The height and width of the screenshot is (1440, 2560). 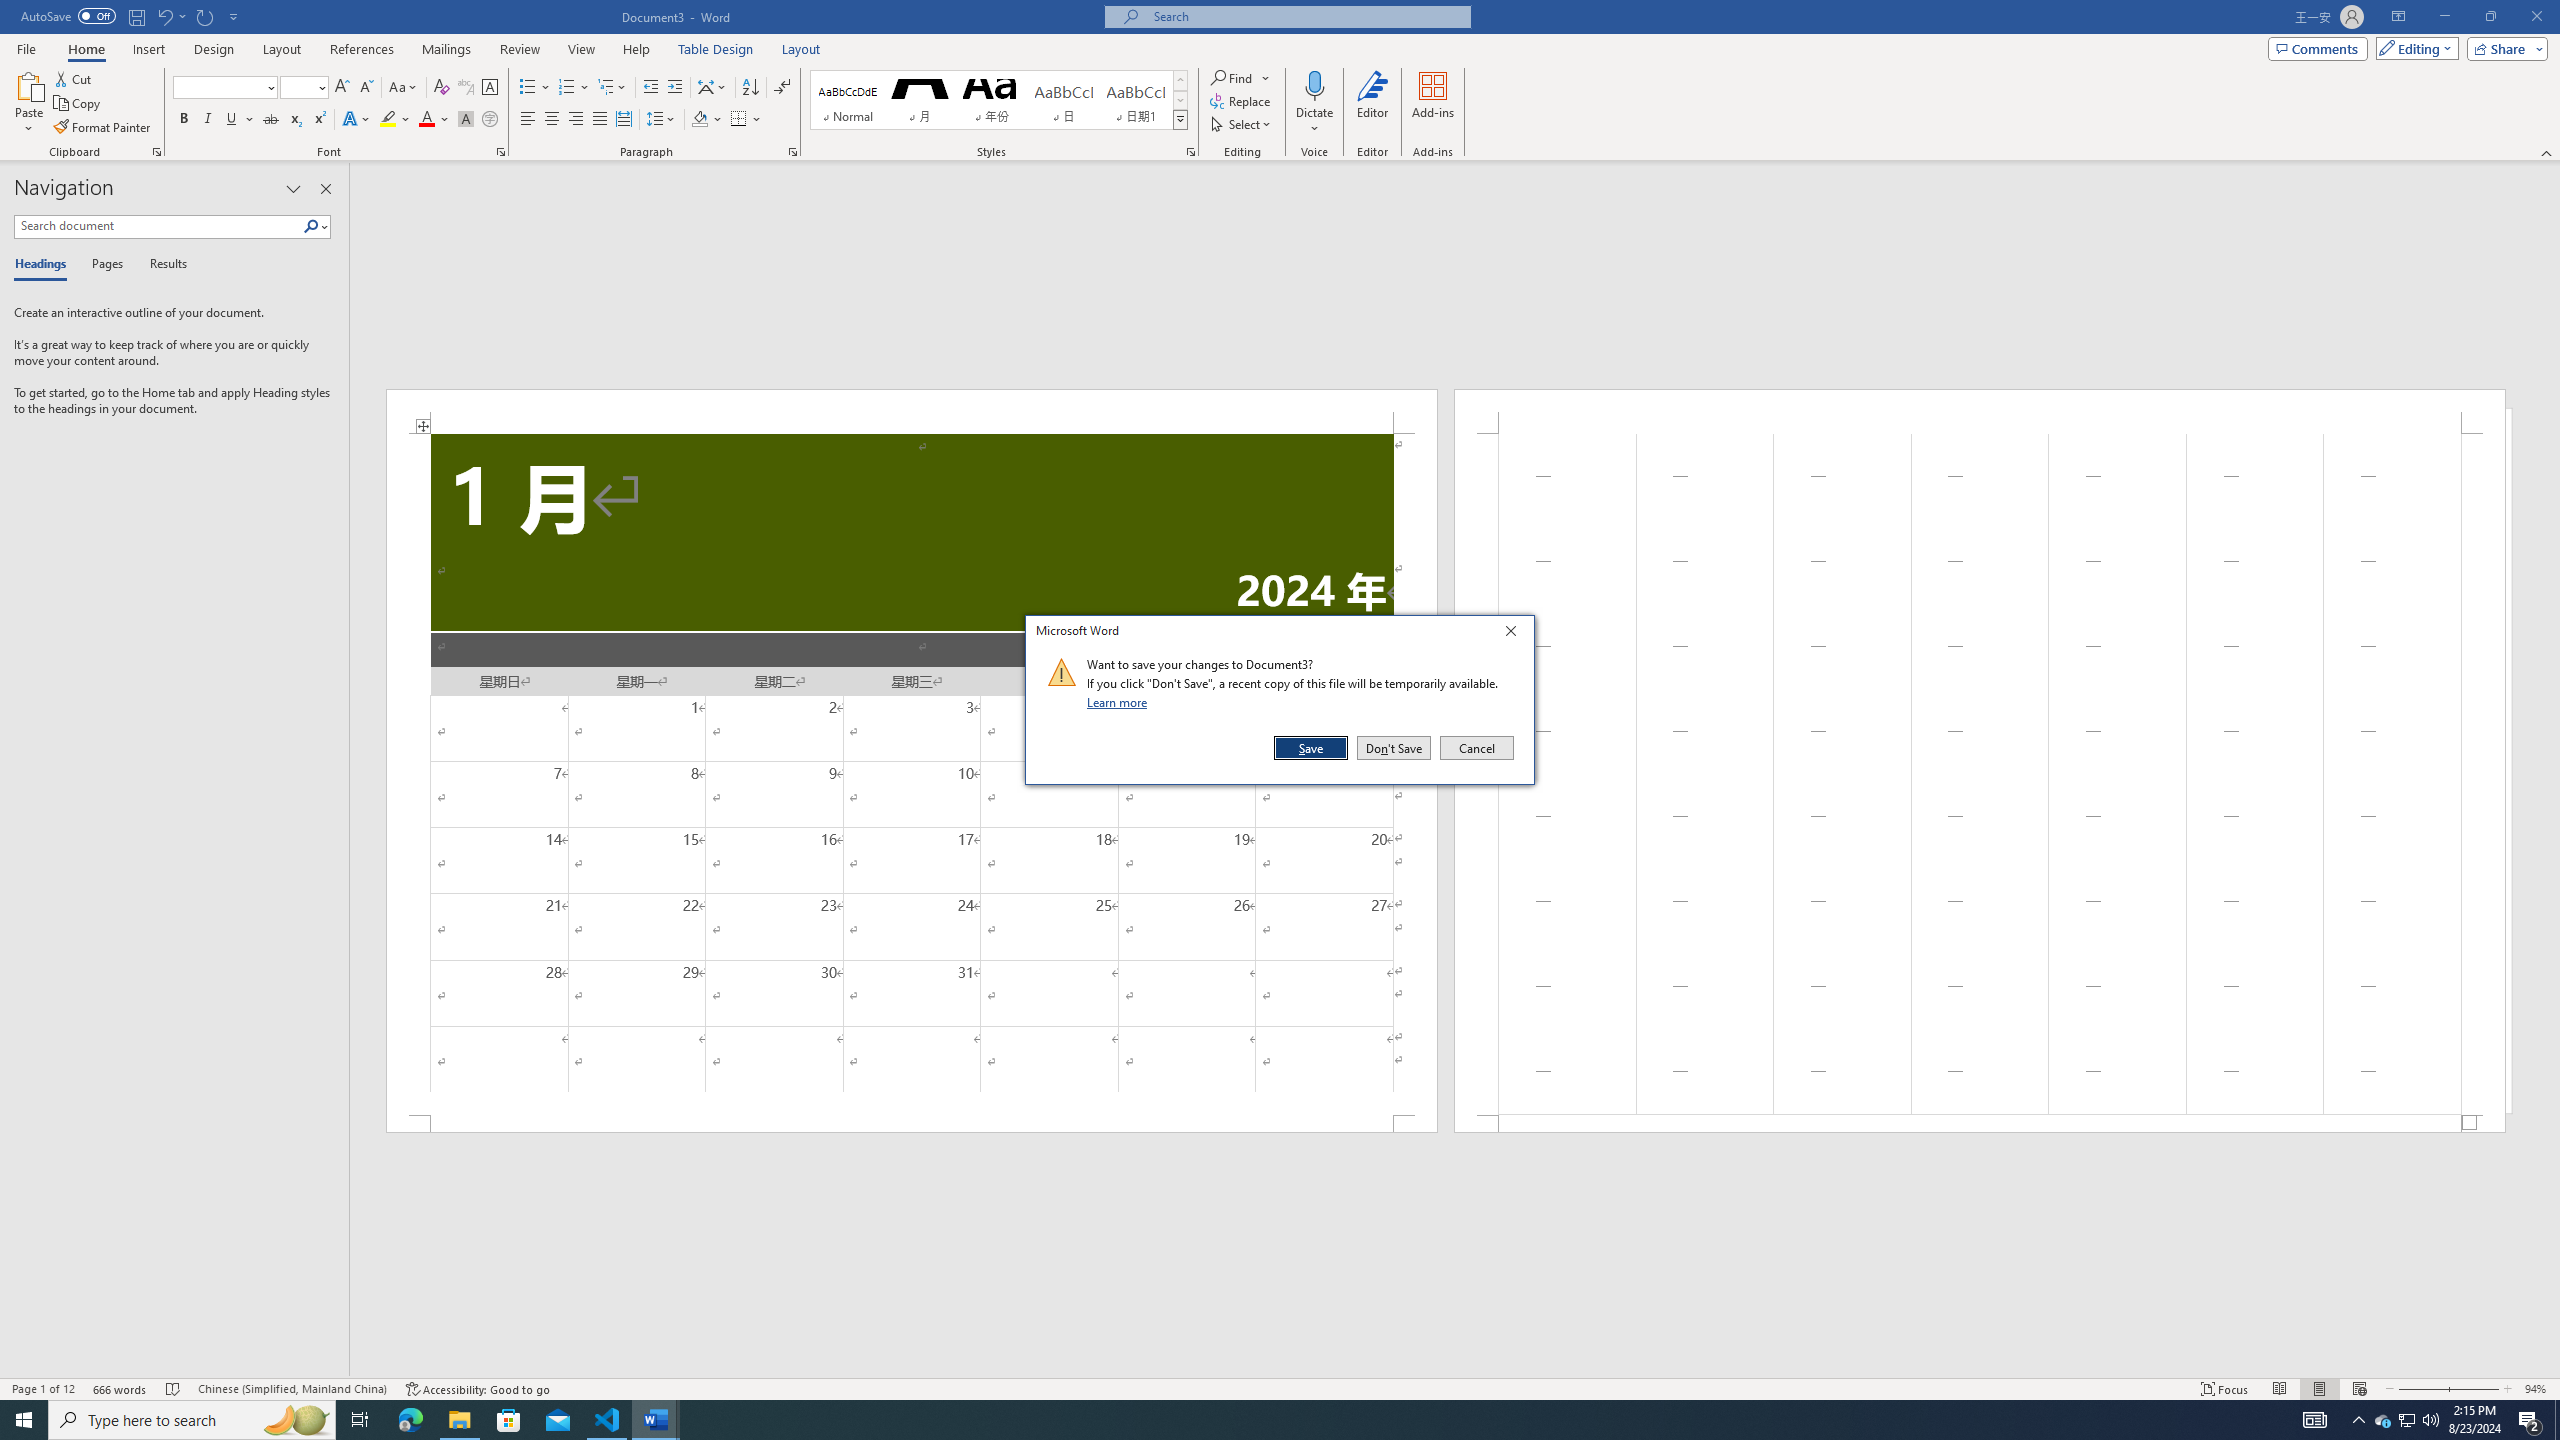 What do you see at coordinates (1980, 1124) in the screenshot?
I see `Footer -Section 1-` at bounding box center [1980, 1124].